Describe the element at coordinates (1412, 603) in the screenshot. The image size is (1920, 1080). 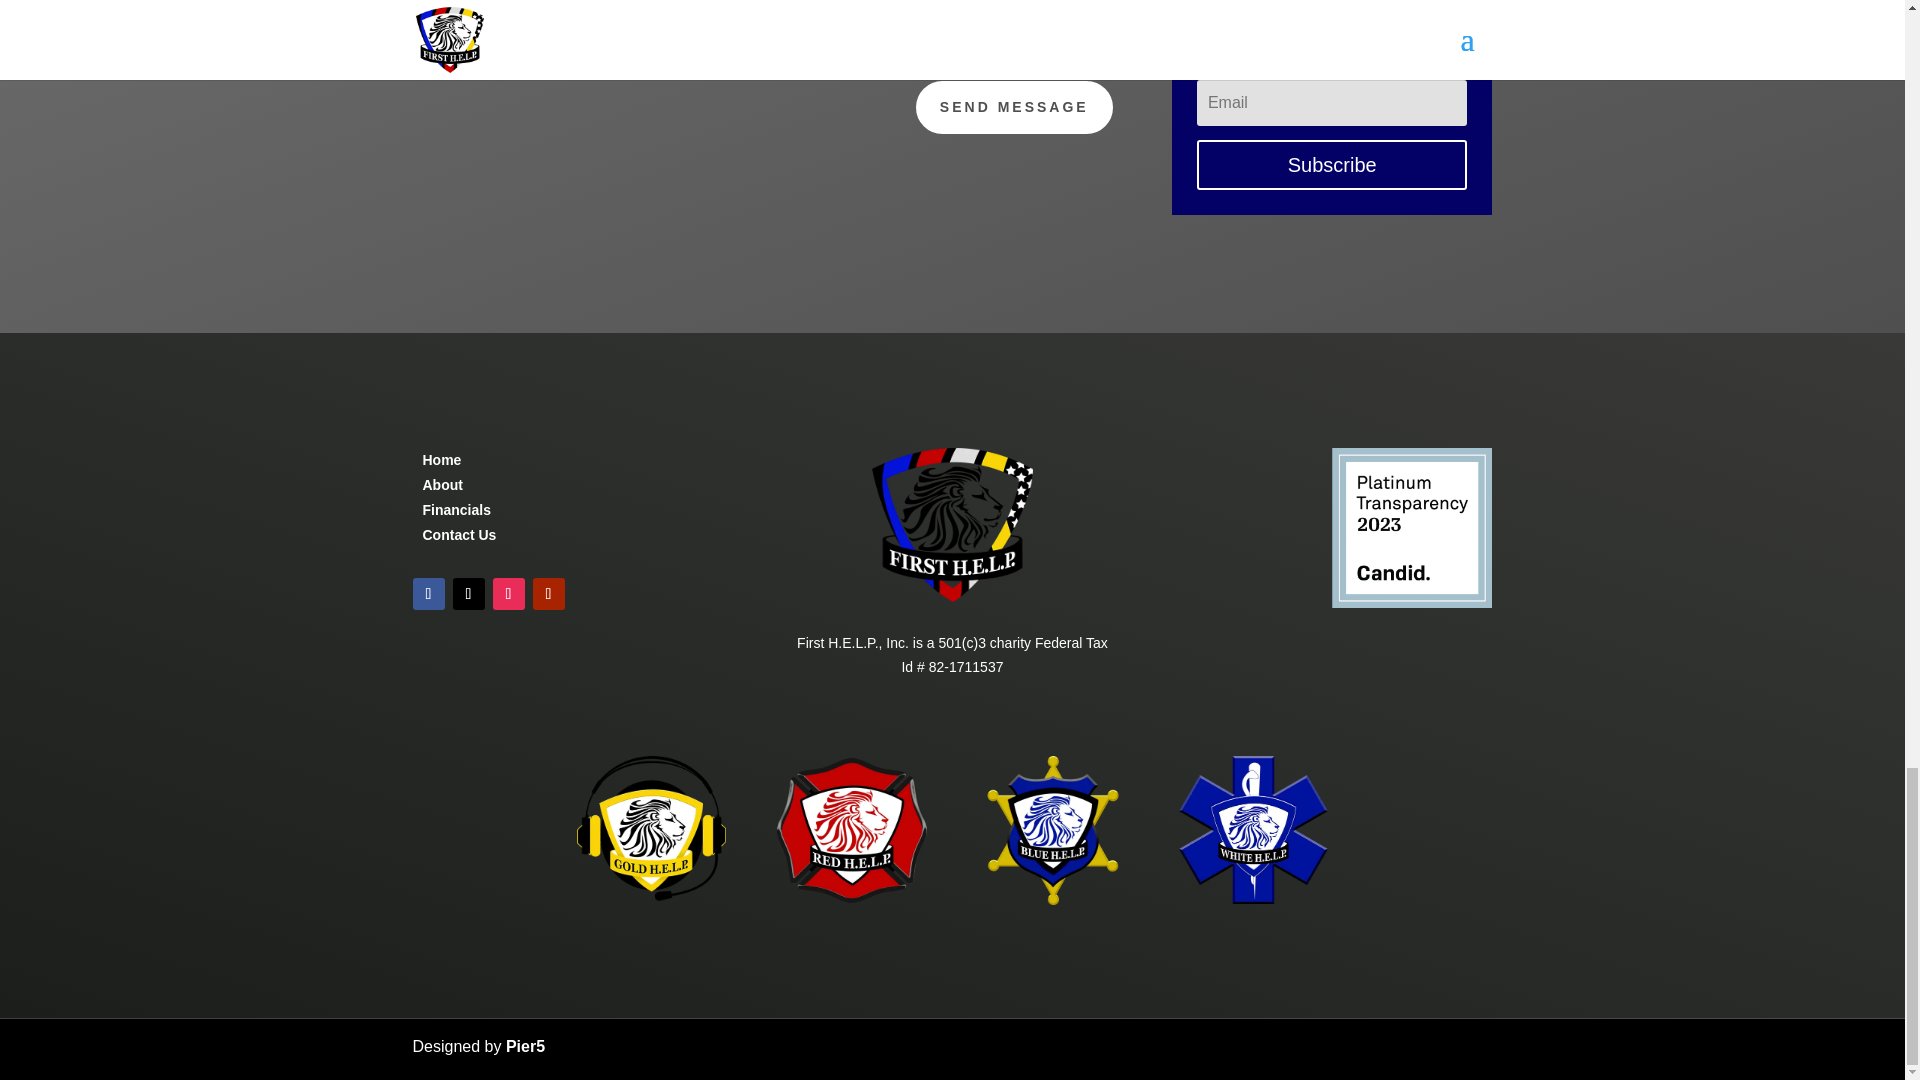
I see `candid-seal-platinum-2023` at that location.